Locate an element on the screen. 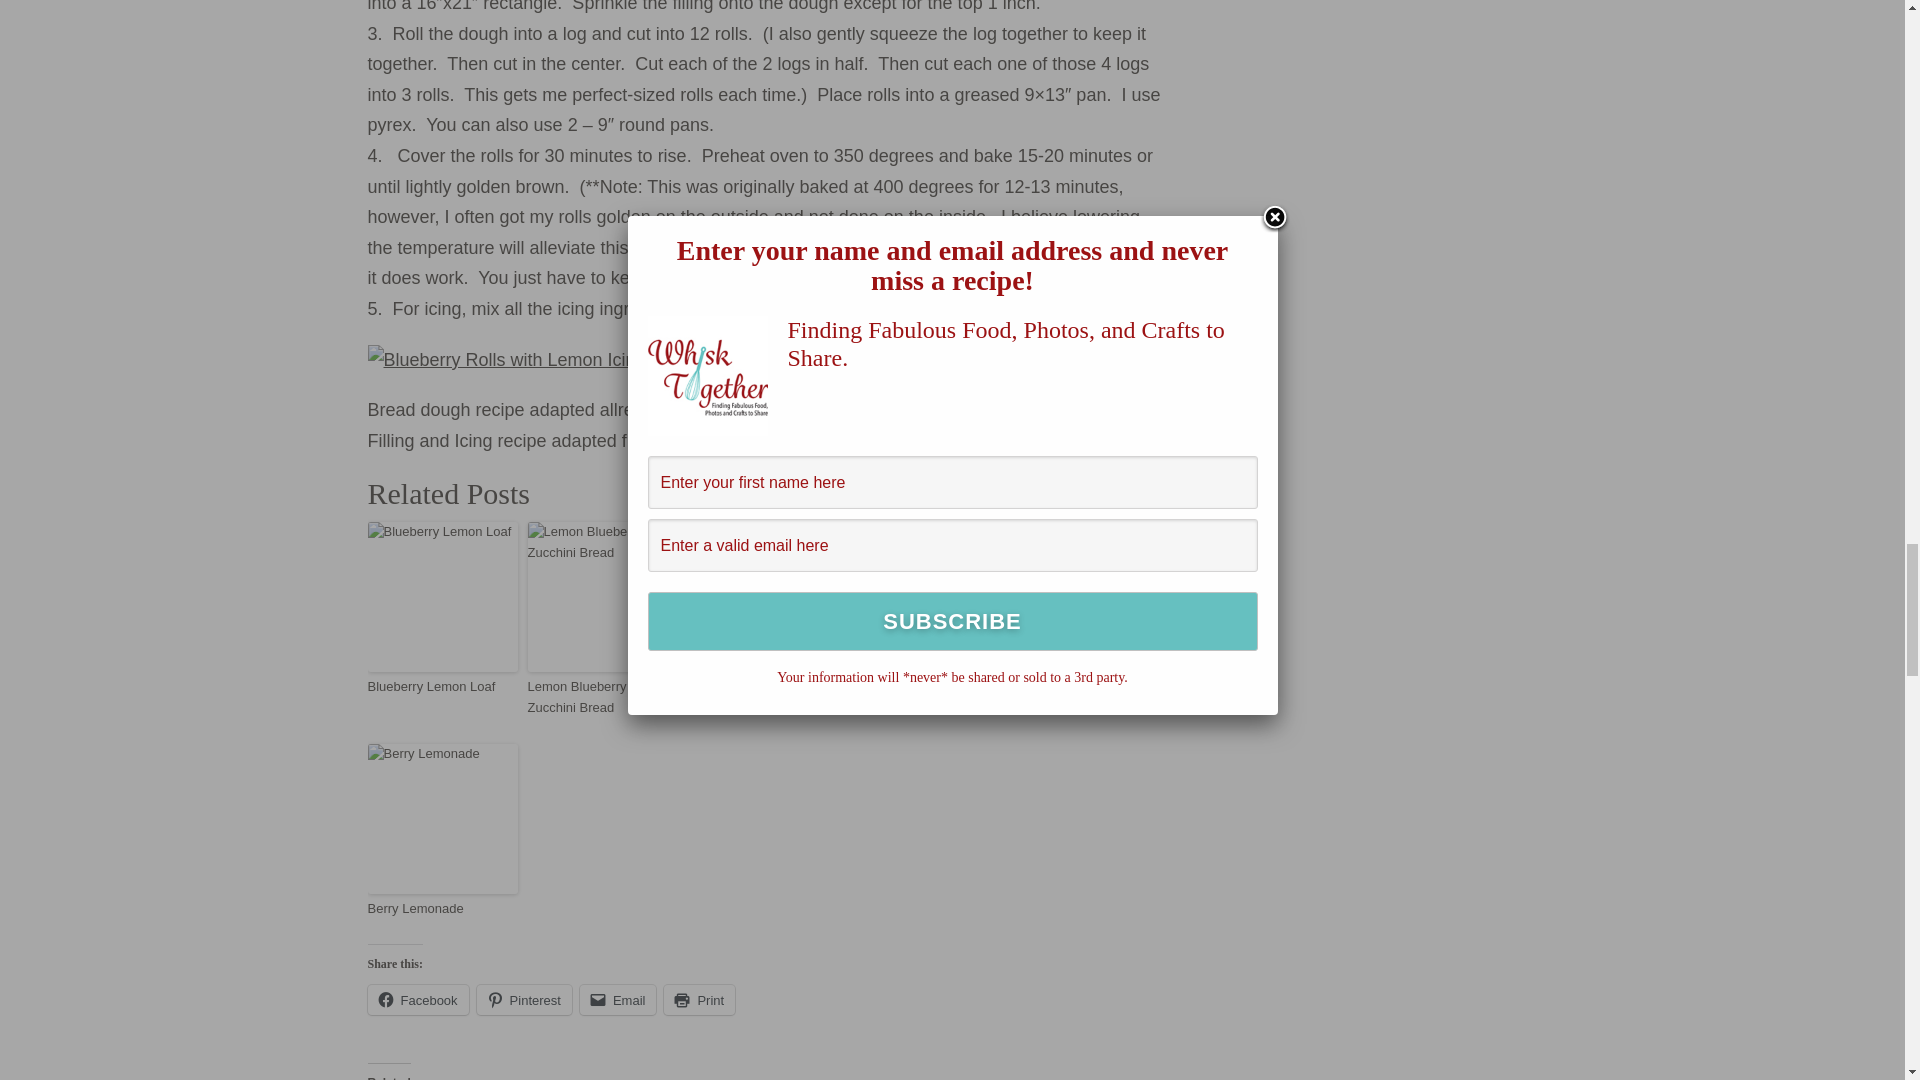 This screenshot has height=1080, width=1920. Click to email a link to a friend is located at coordinates (618, 1000).